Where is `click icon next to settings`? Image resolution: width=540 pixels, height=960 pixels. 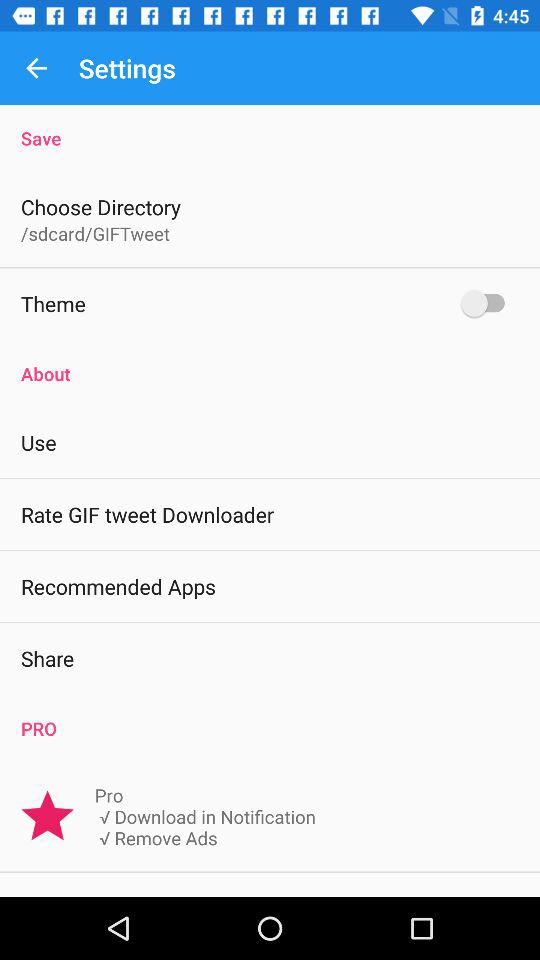 click icon next to settings is located at coordinates (36, 68).